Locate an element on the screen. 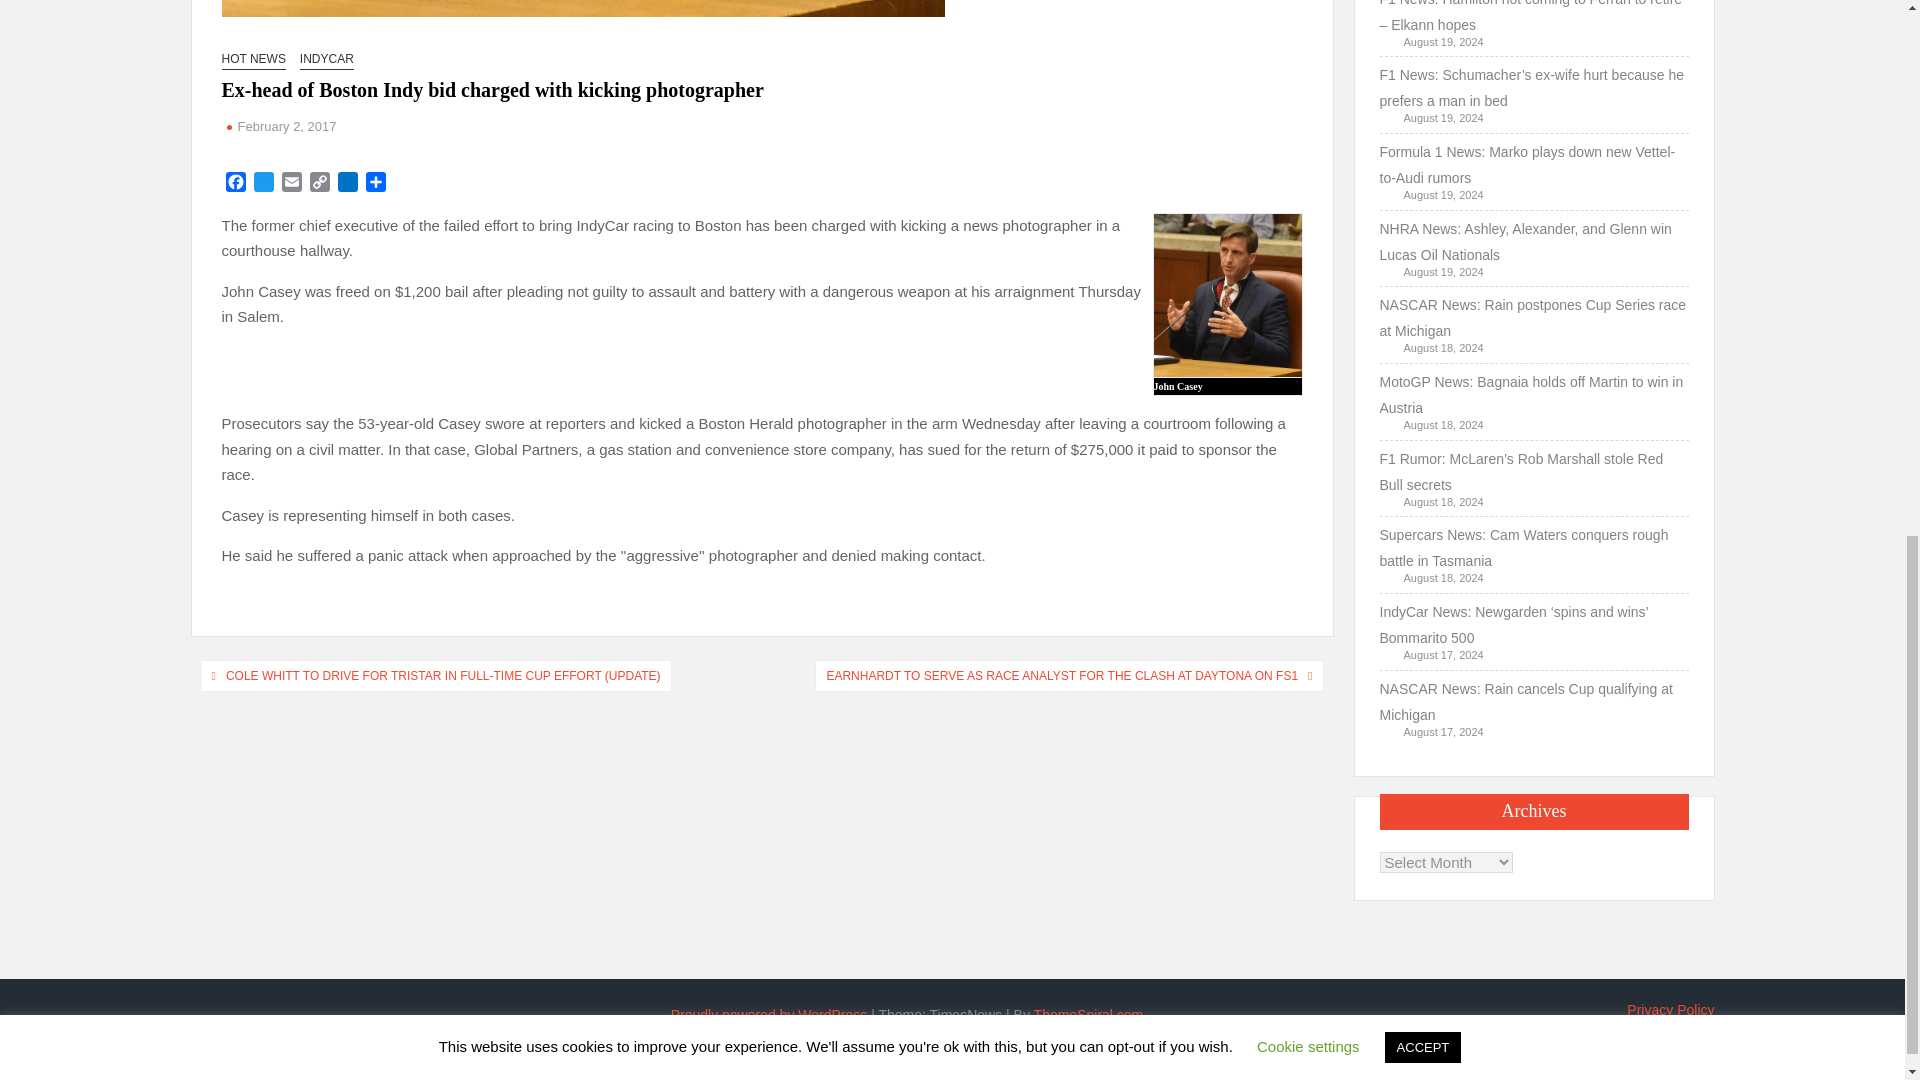 The width and height of the screenshot is (1920, 1080). Outlook.com is located at coordinates (348, 184).